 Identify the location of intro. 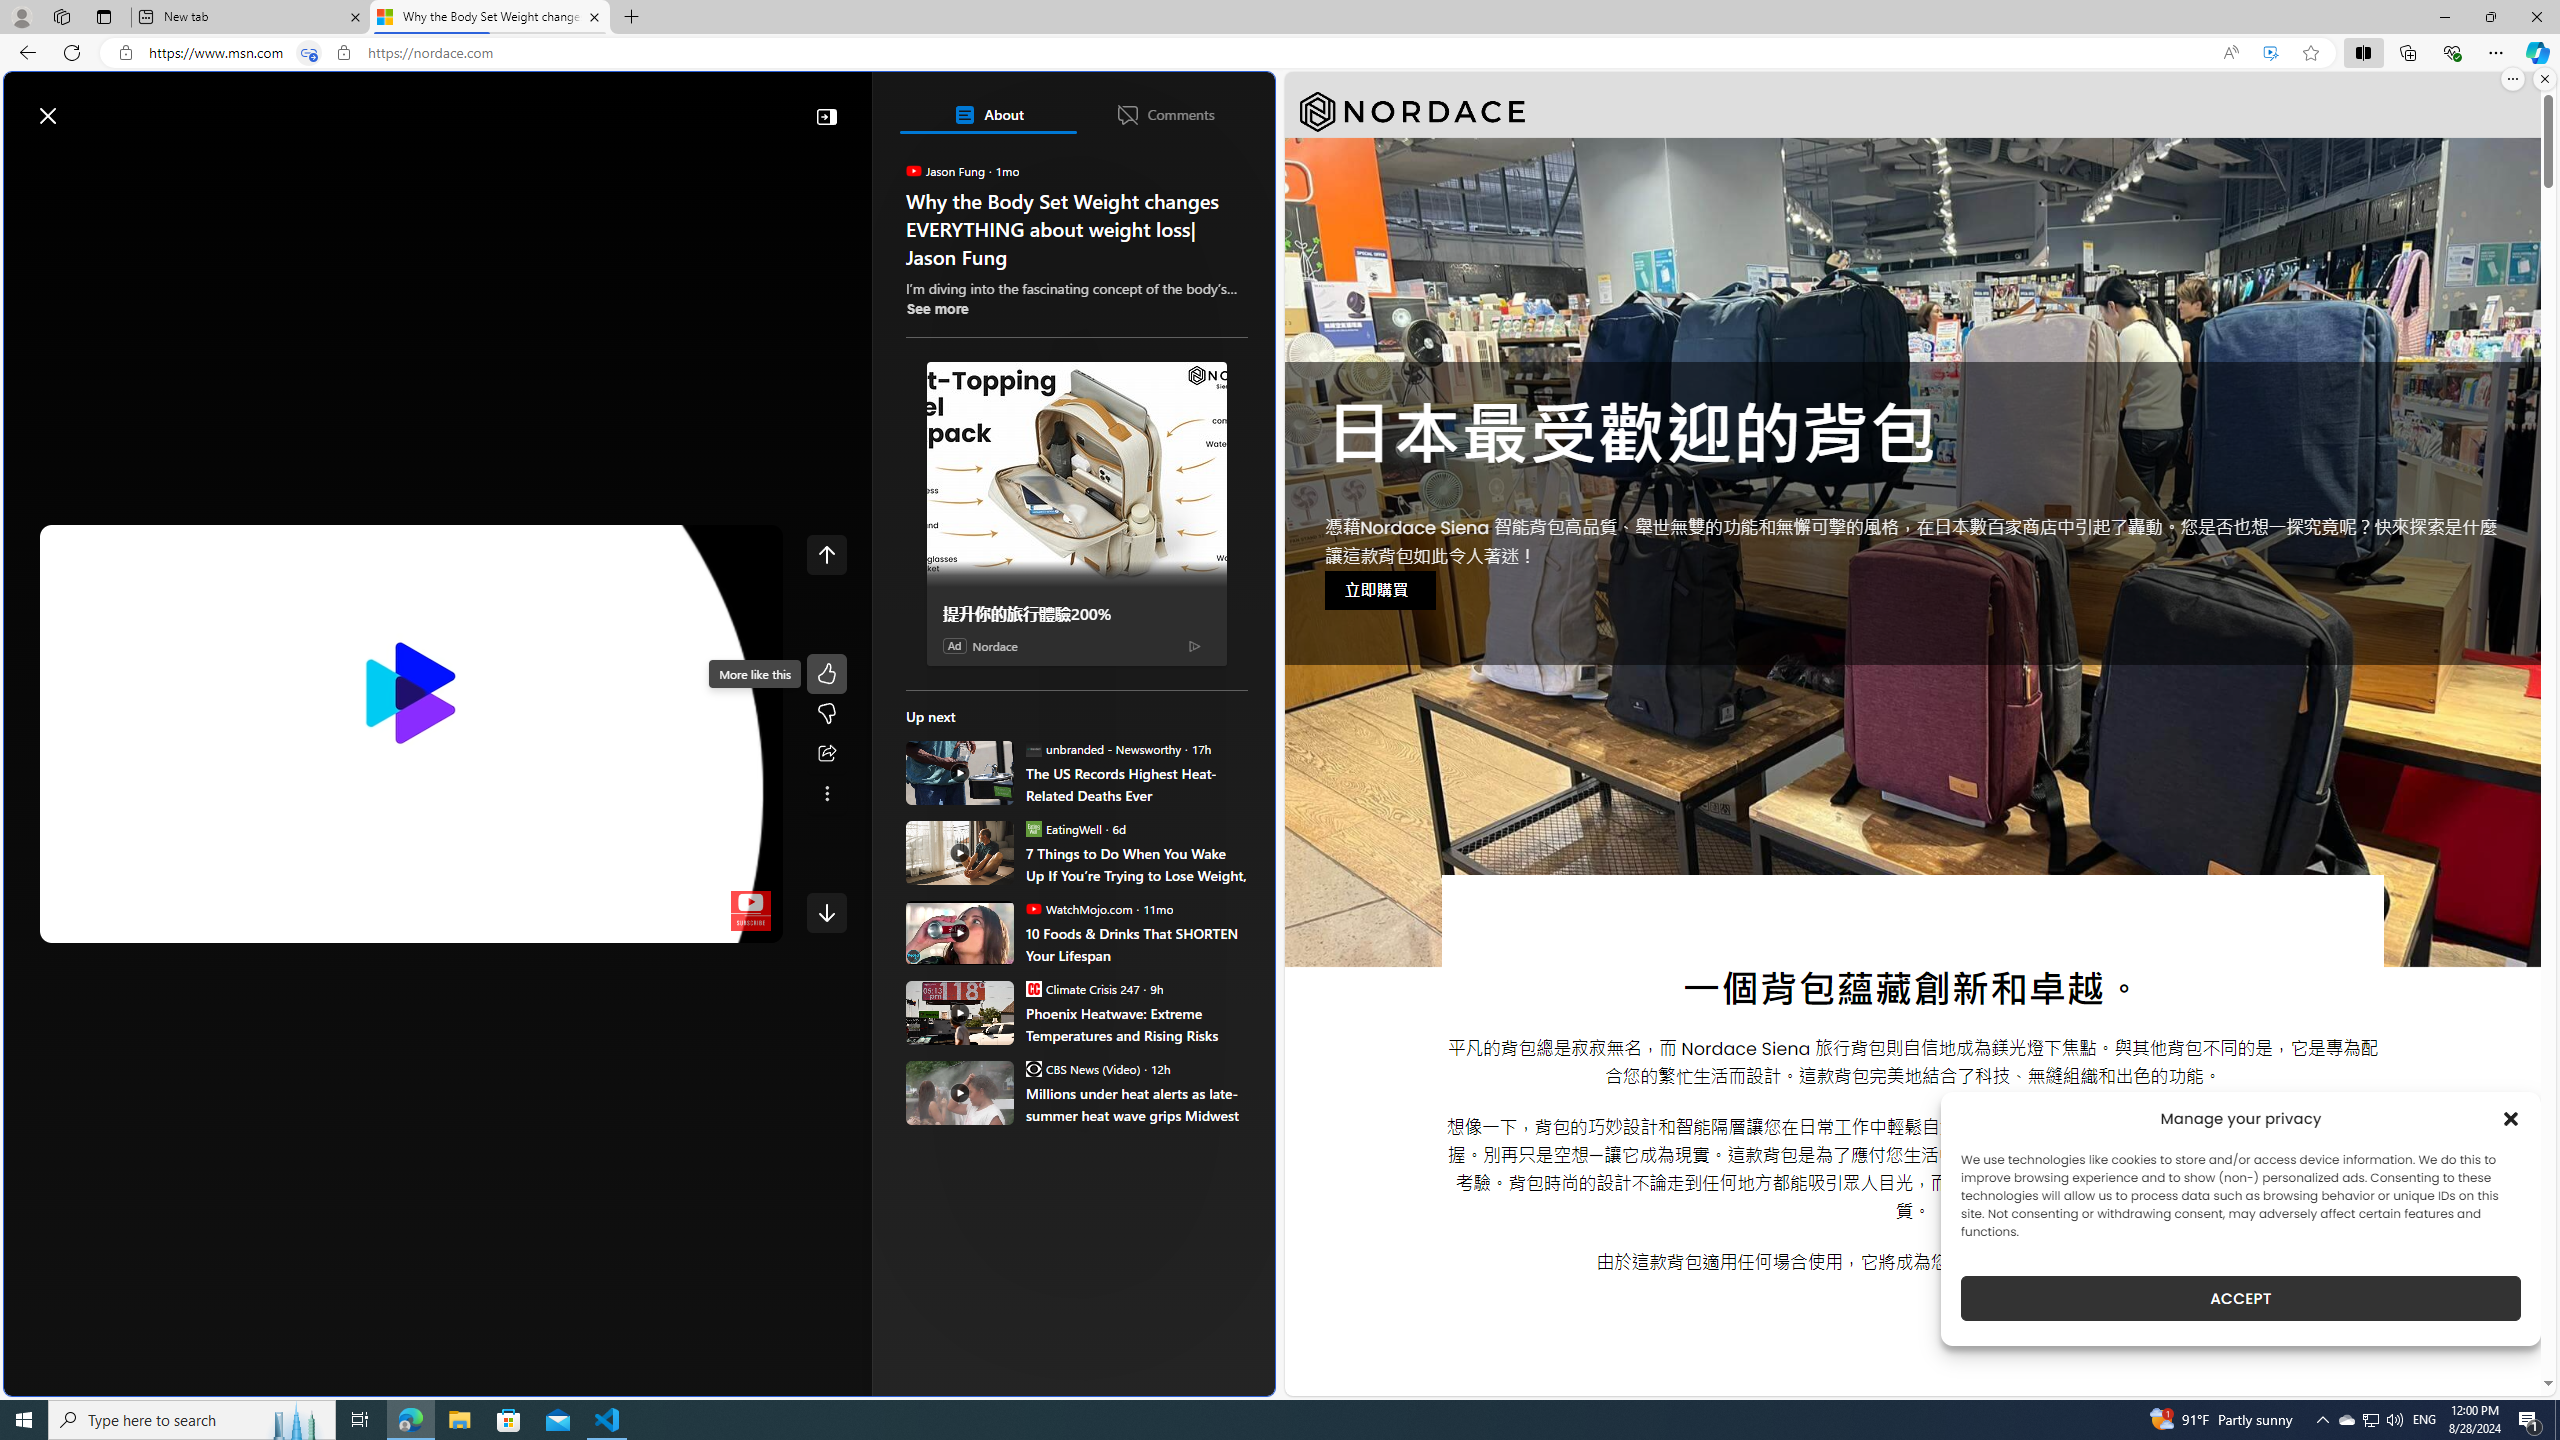
(398, 923).